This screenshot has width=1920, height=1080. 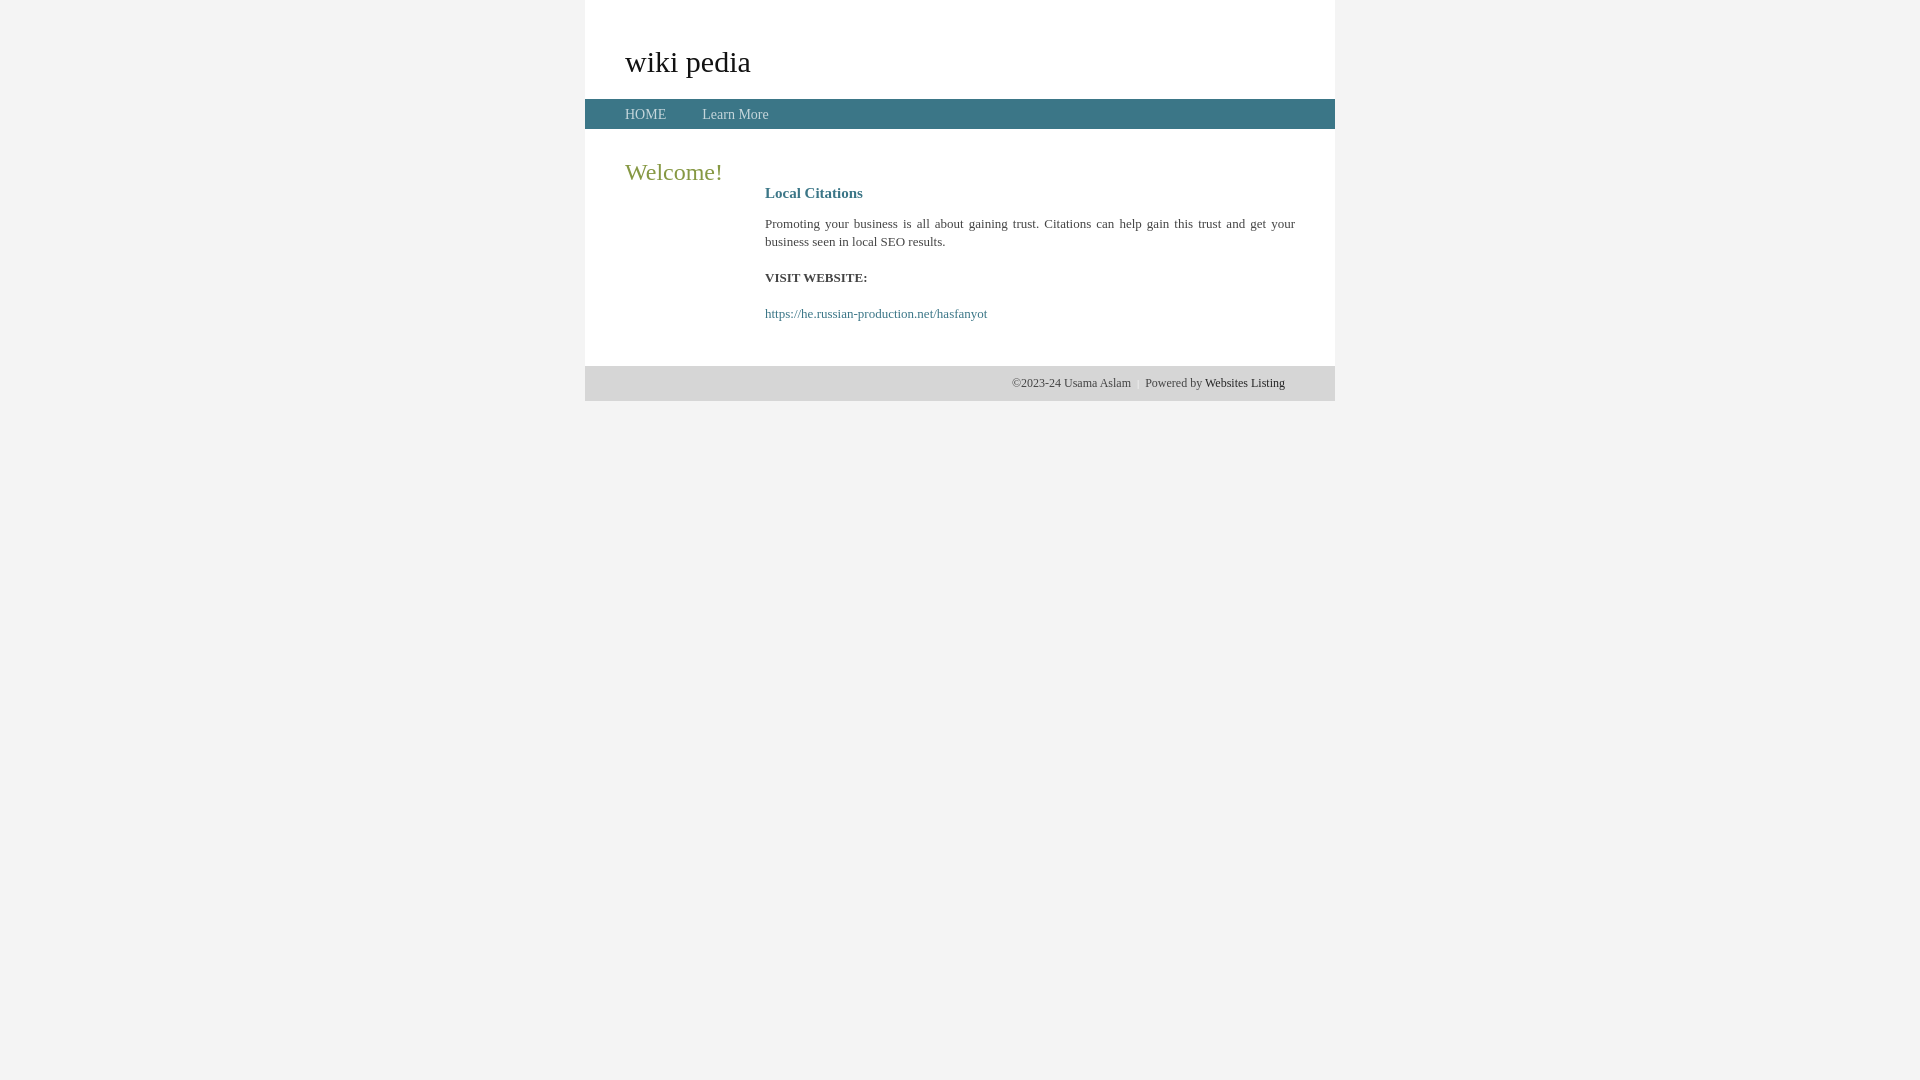 I want to click on HOME, so click(x=646, y=114).